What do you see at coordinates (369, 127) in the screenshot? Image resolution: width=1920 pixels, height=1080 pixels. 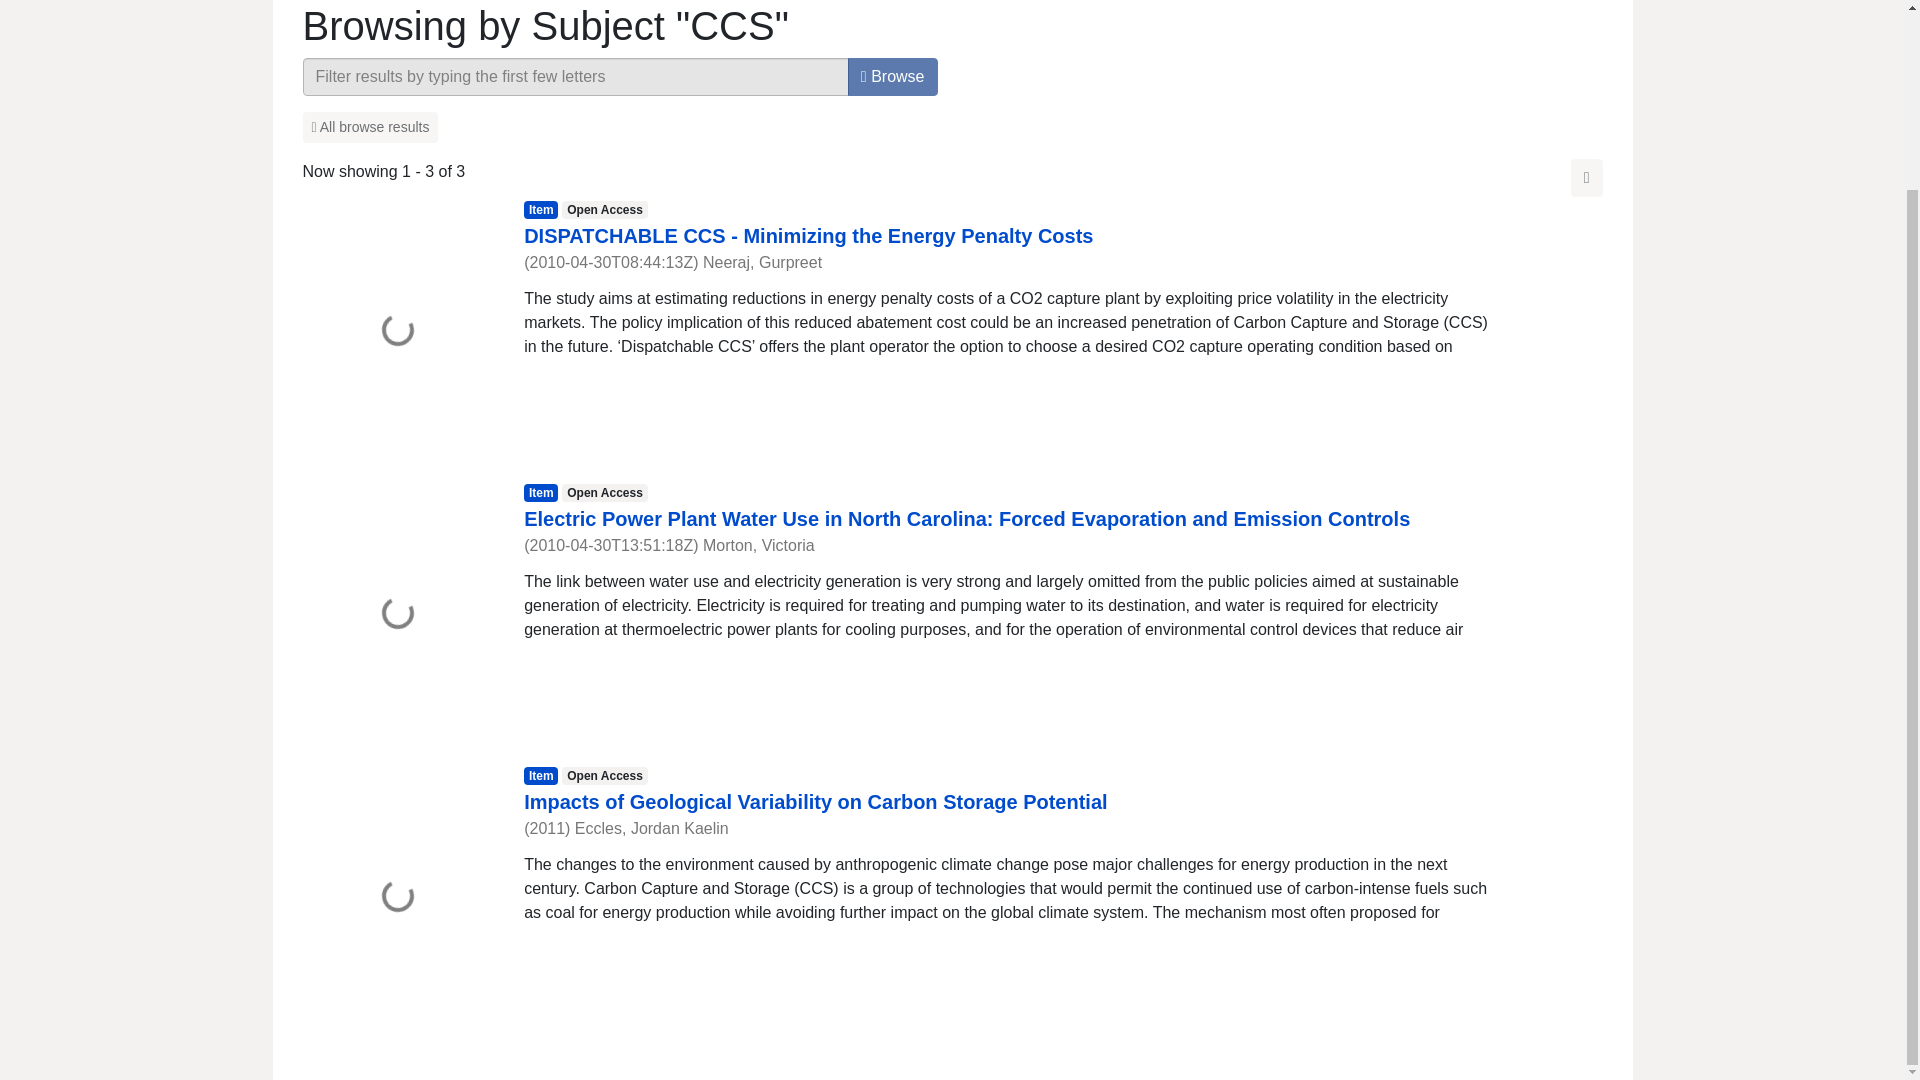 I see `All browse results` at bounding box center [369, 127].